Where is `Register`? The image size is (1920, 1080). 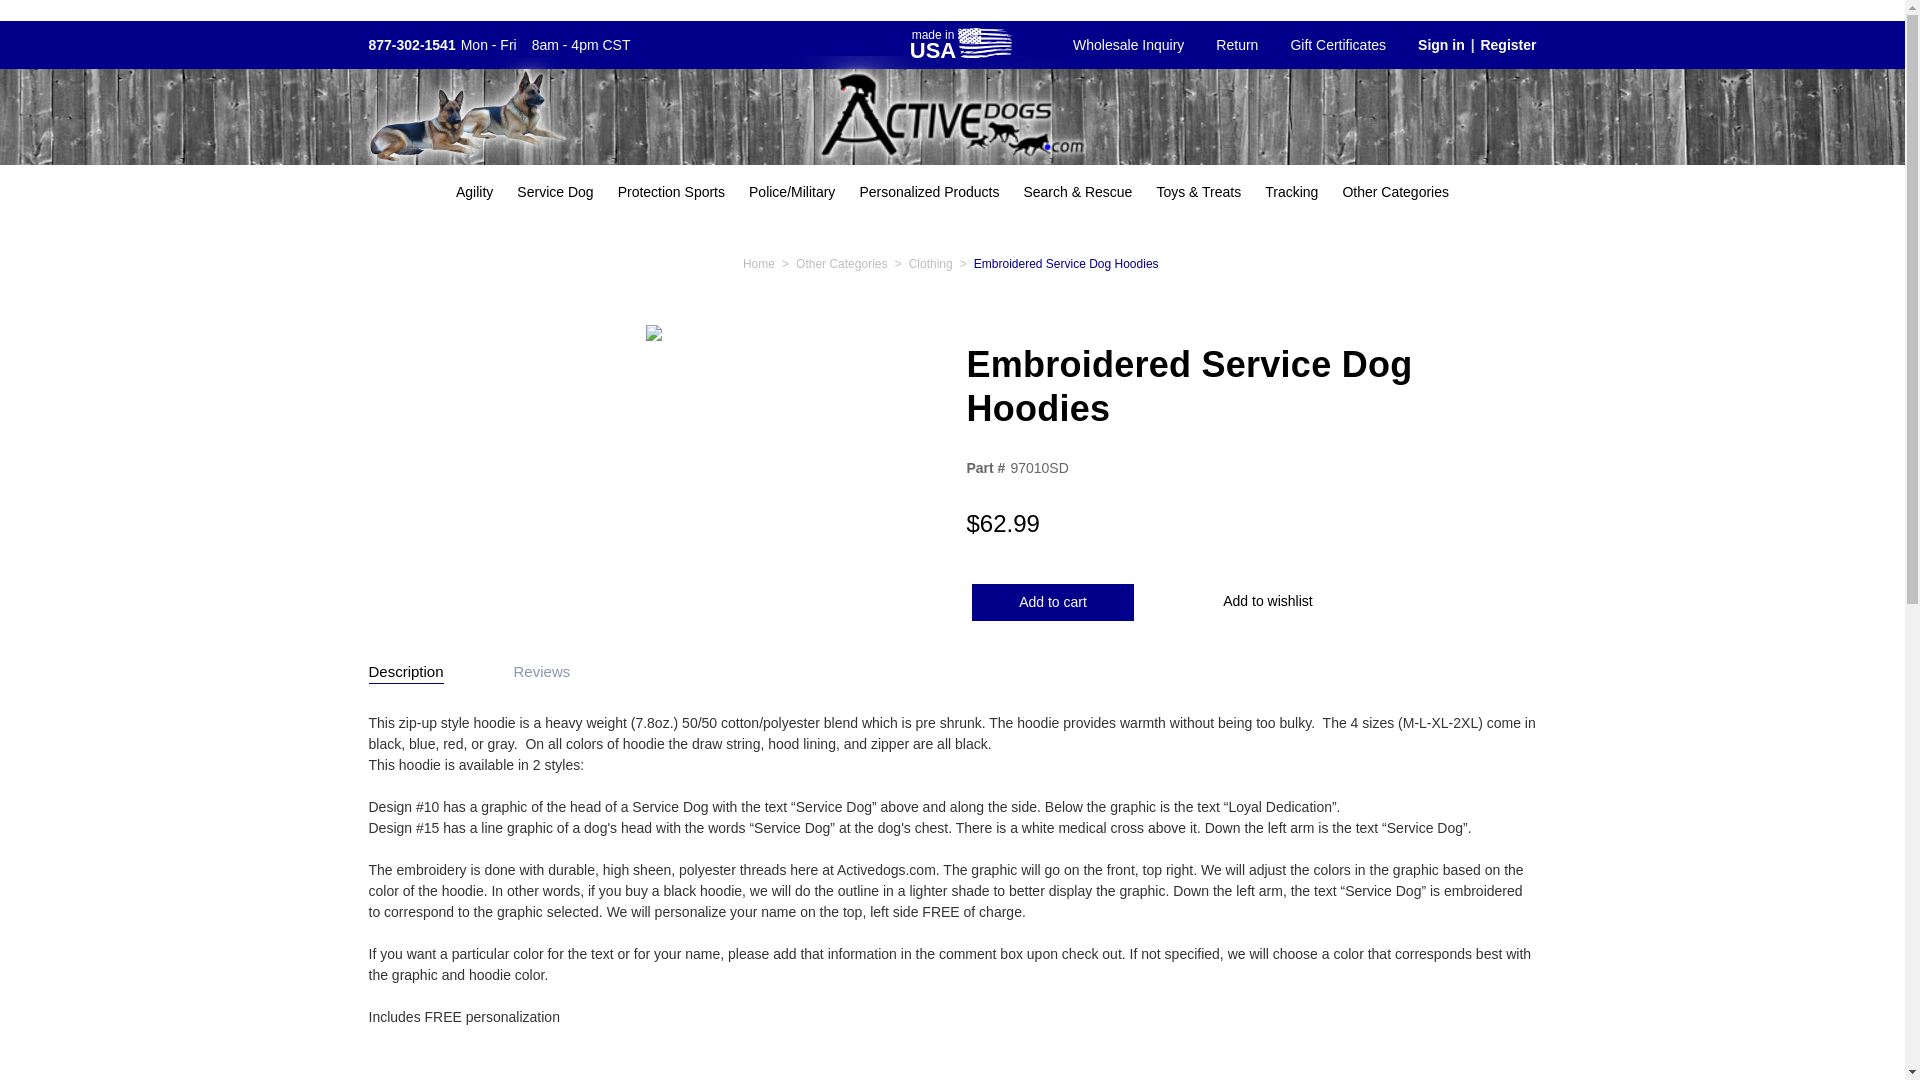
Register is located at coordinates (1516, 45).